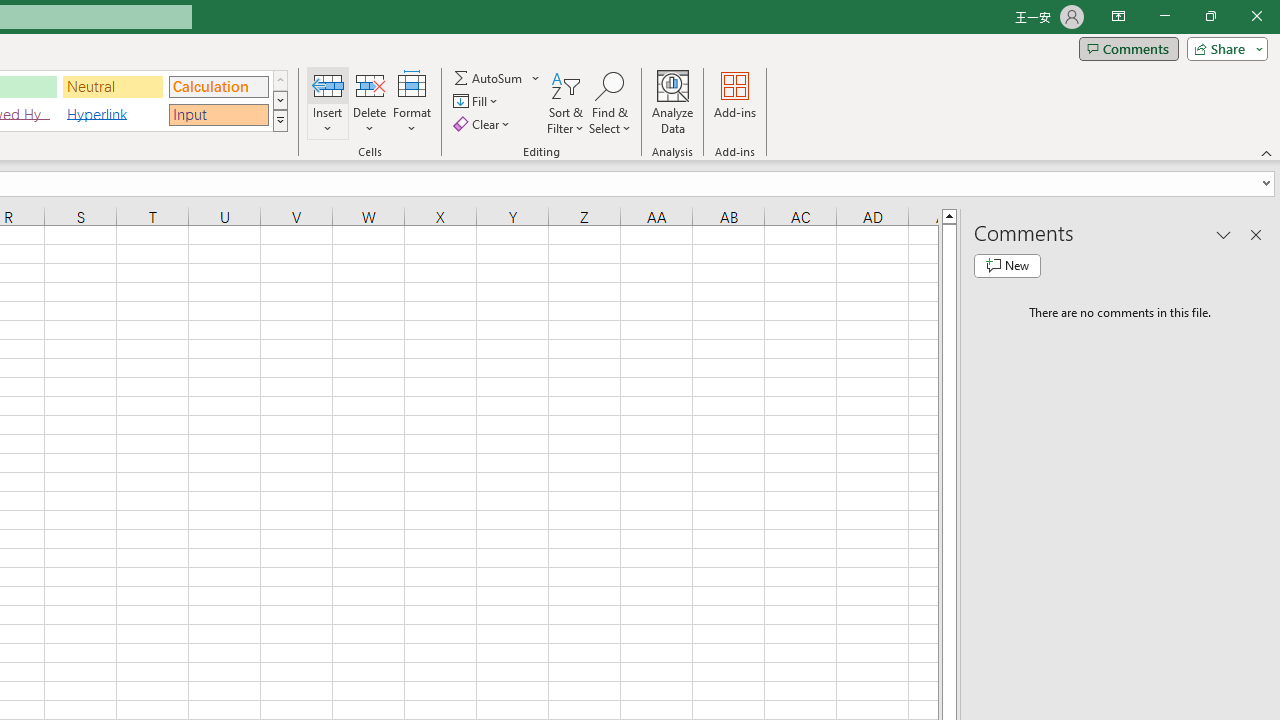  What do you see at coordinates (478, 102) in the screenshot?
I see `Fill` at bounding box center [478, 102].